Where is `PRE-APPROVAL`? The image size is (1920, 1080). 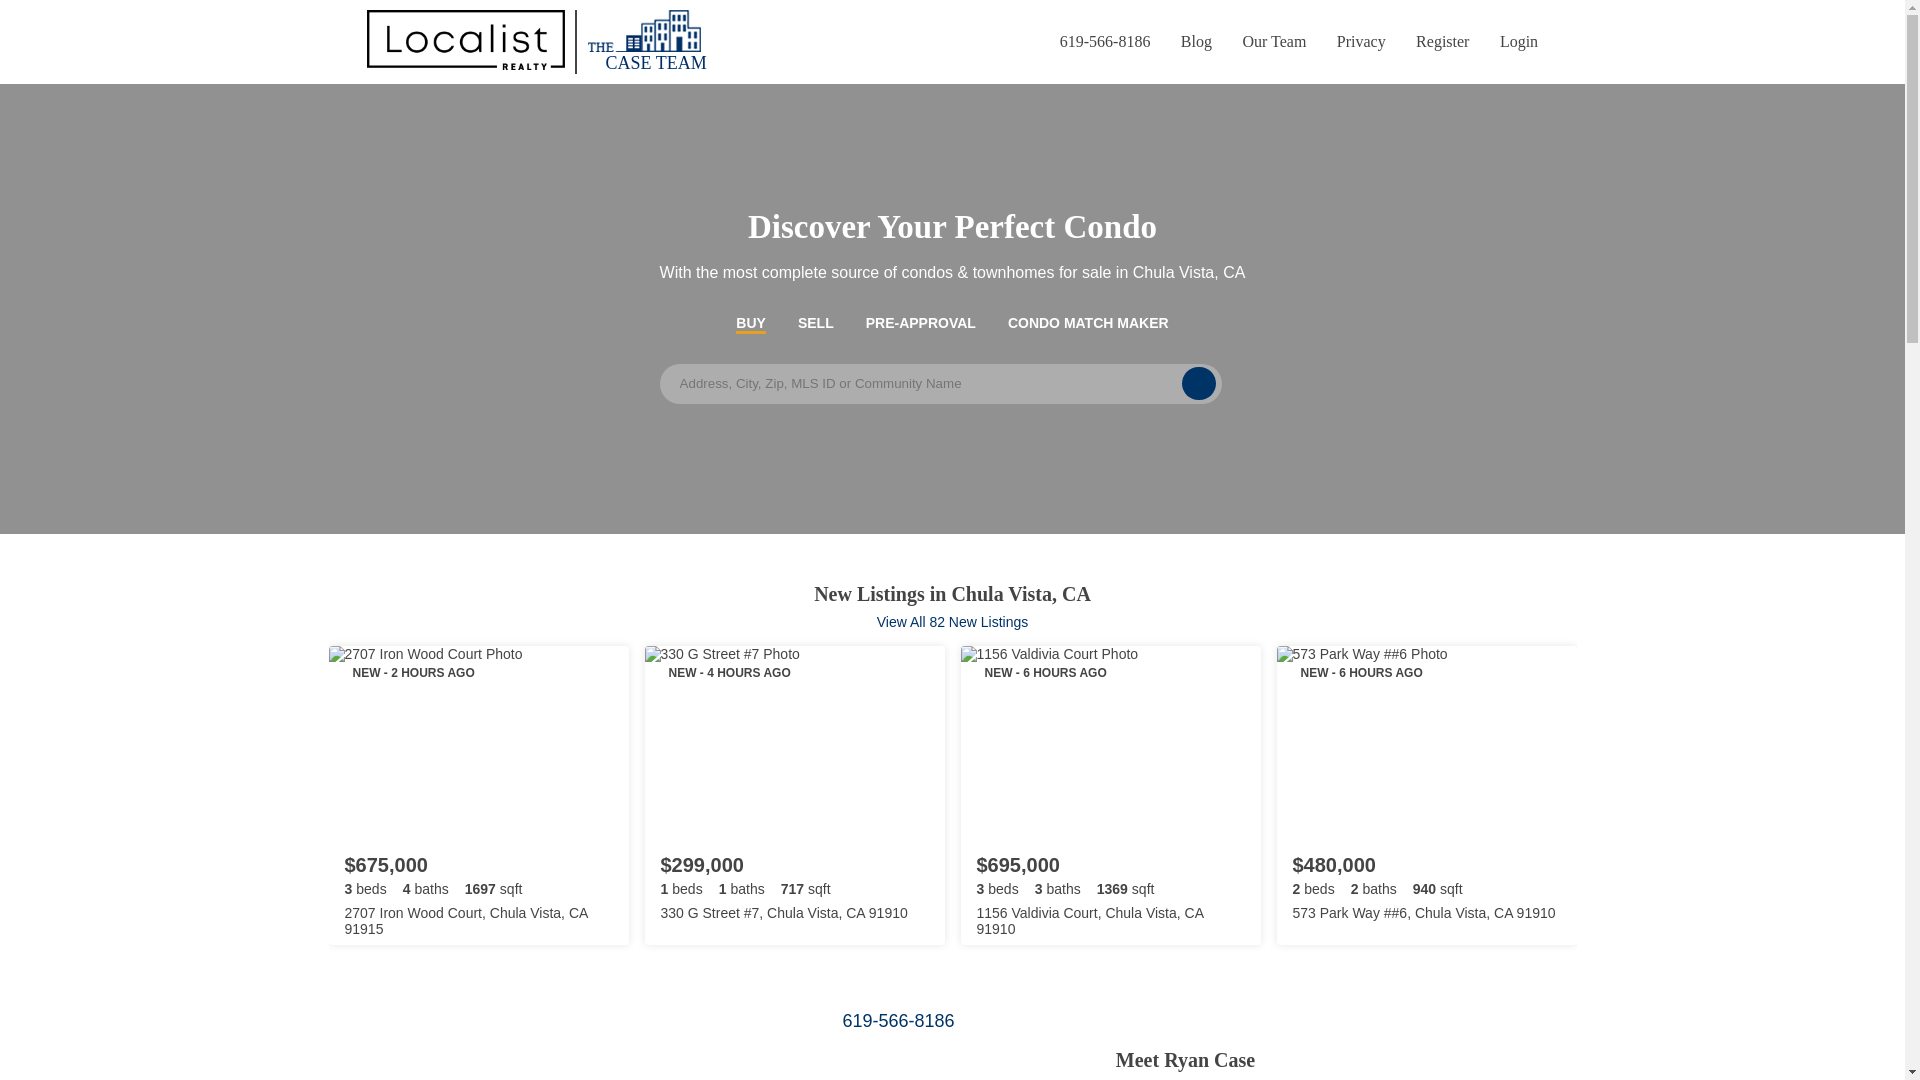
PRE-APPROVAL is located at coordinates (920, 322).